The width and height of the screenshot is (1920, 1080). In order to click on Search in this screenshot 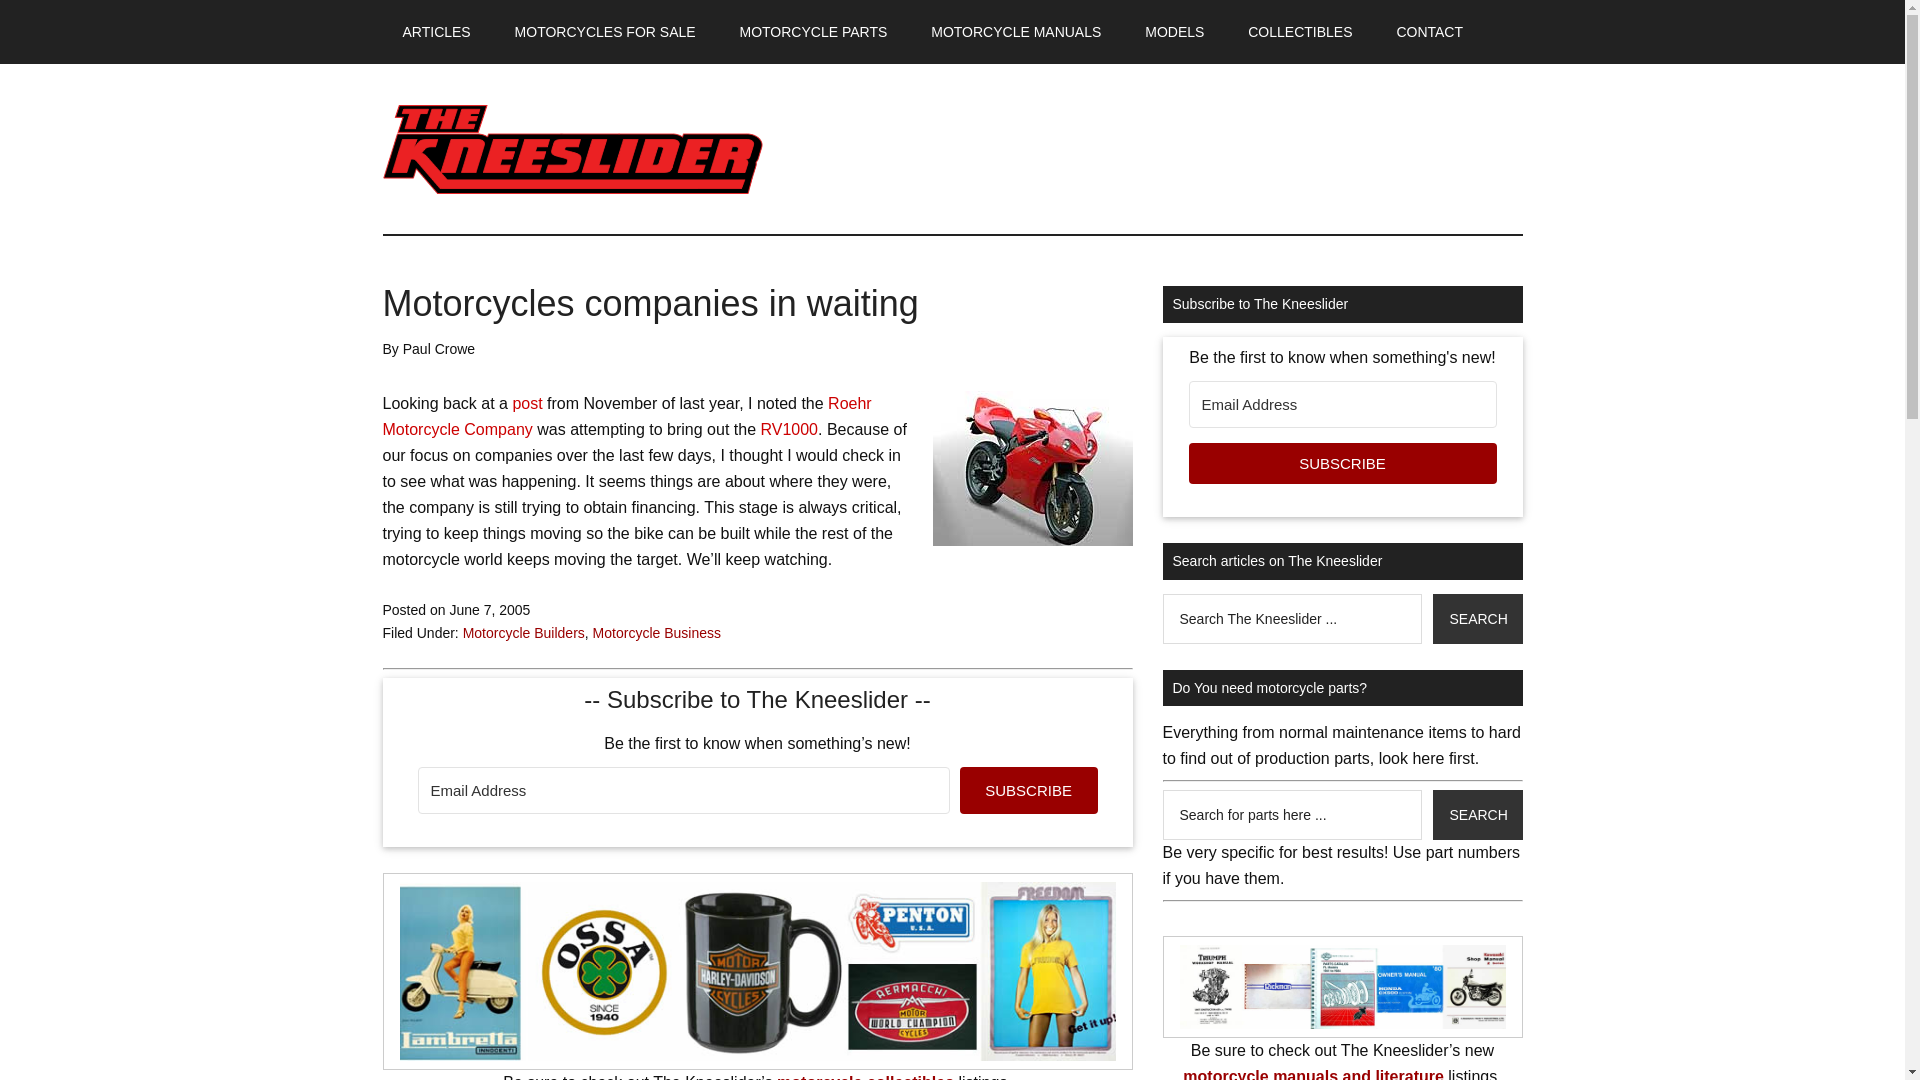, I will do `click(1477, 618)`.